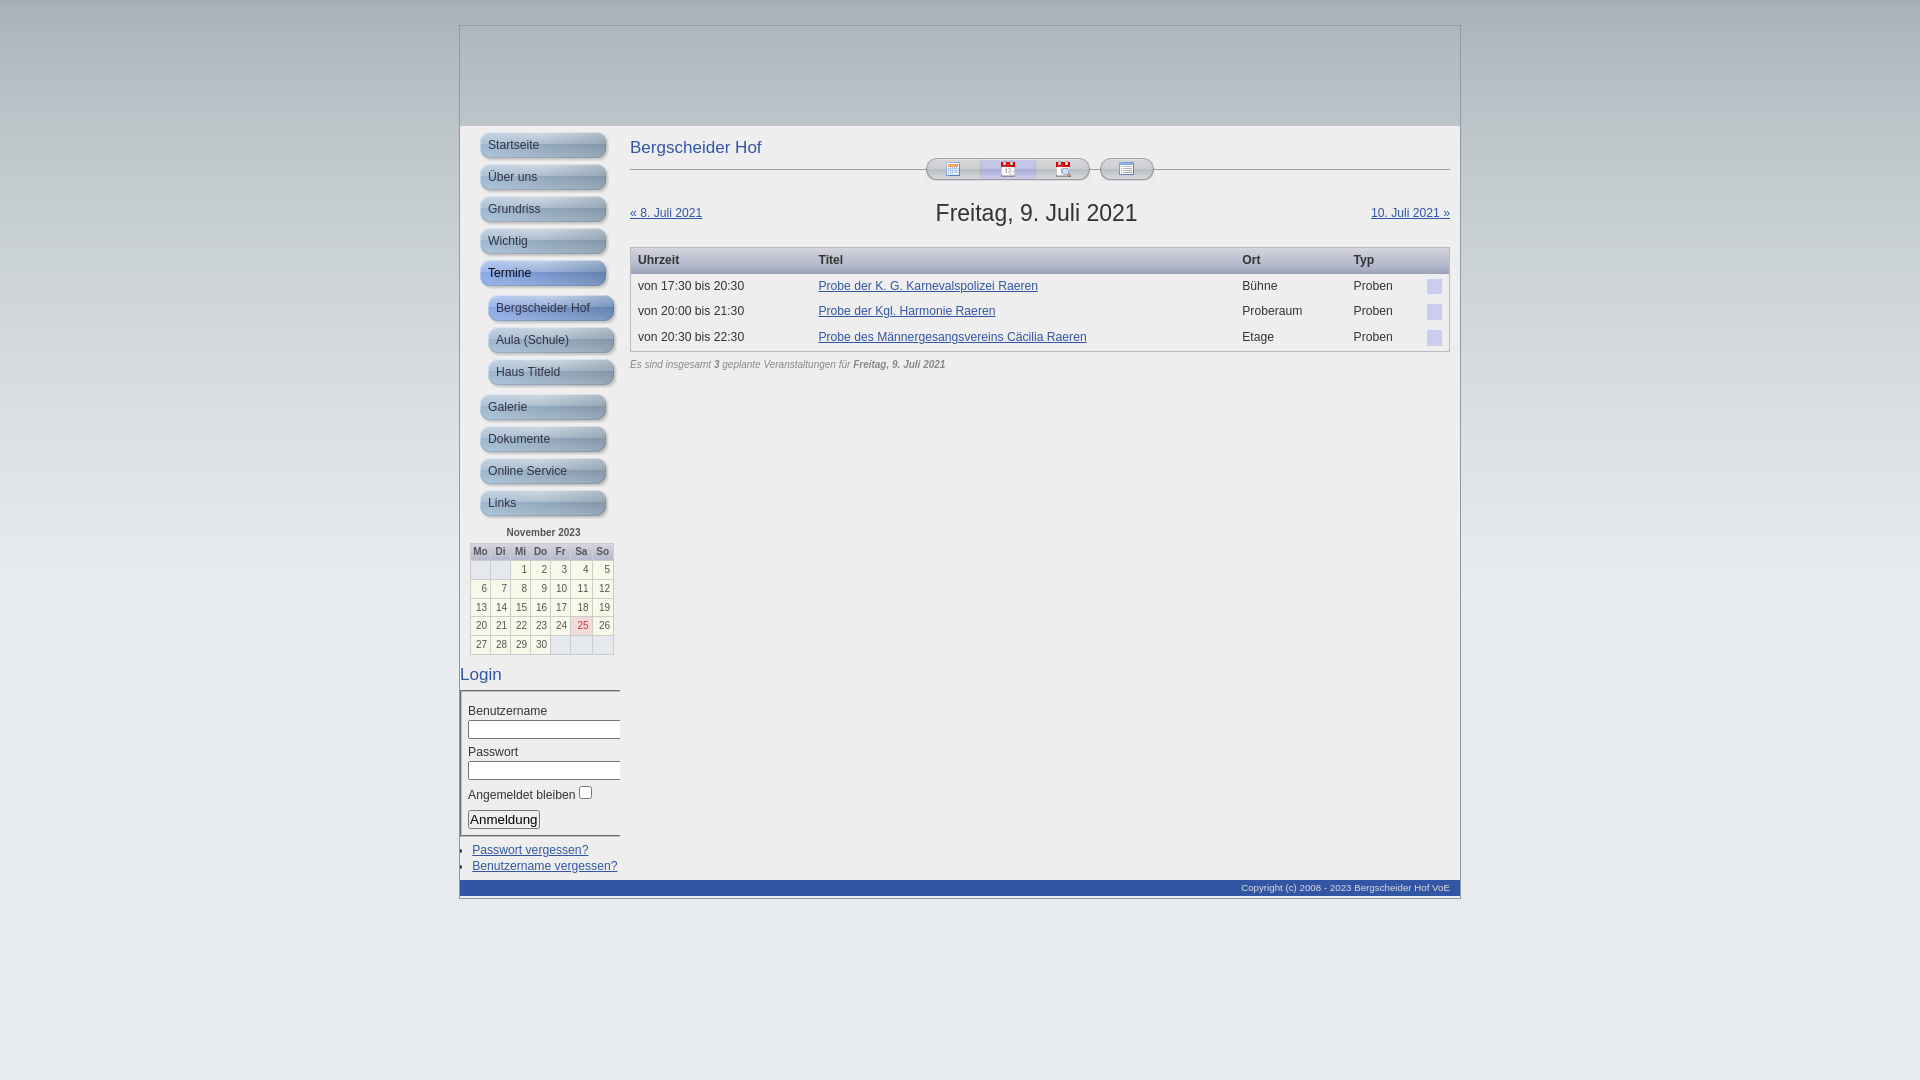  What do you see at coordinates (504, 820) in the screenshot?
I see `Anmeldung` at bounding box center [504, 820].